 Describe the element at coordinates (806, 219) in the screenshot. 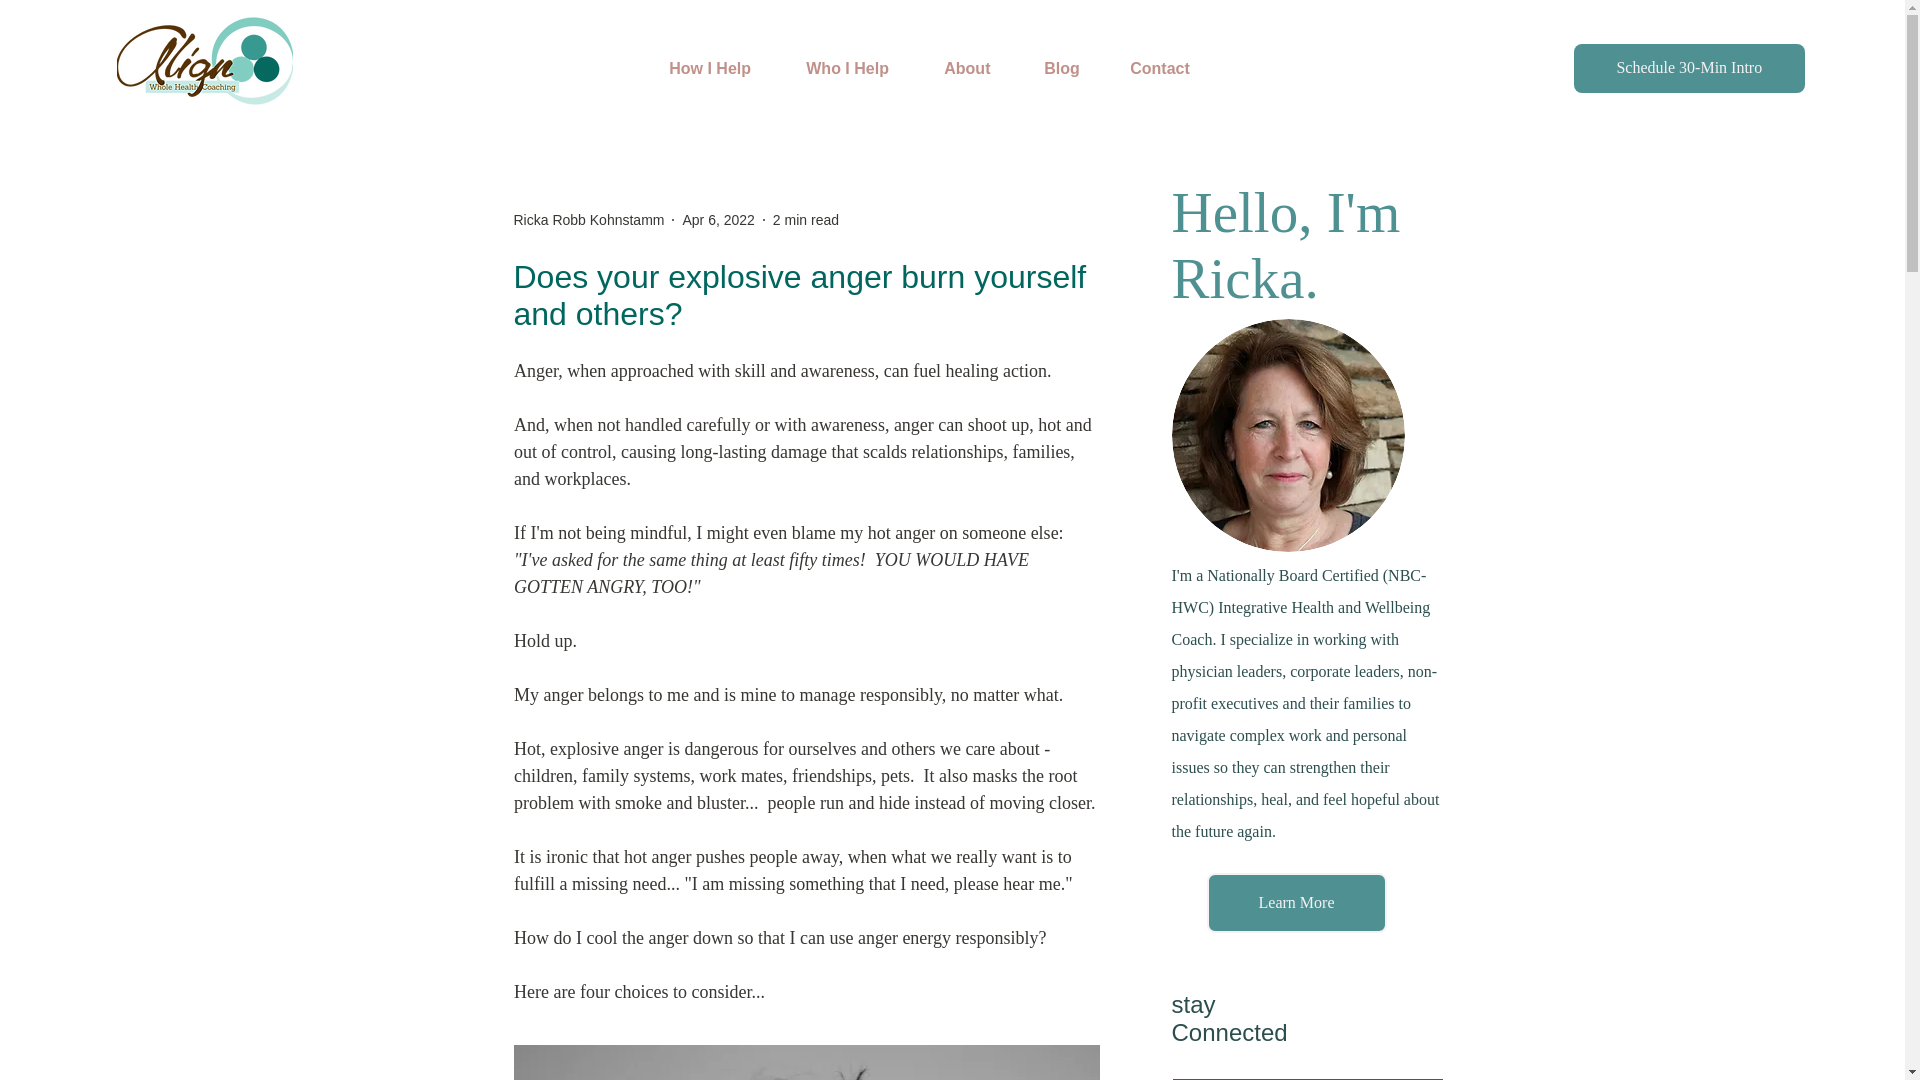

I see `2 min read` at that location.